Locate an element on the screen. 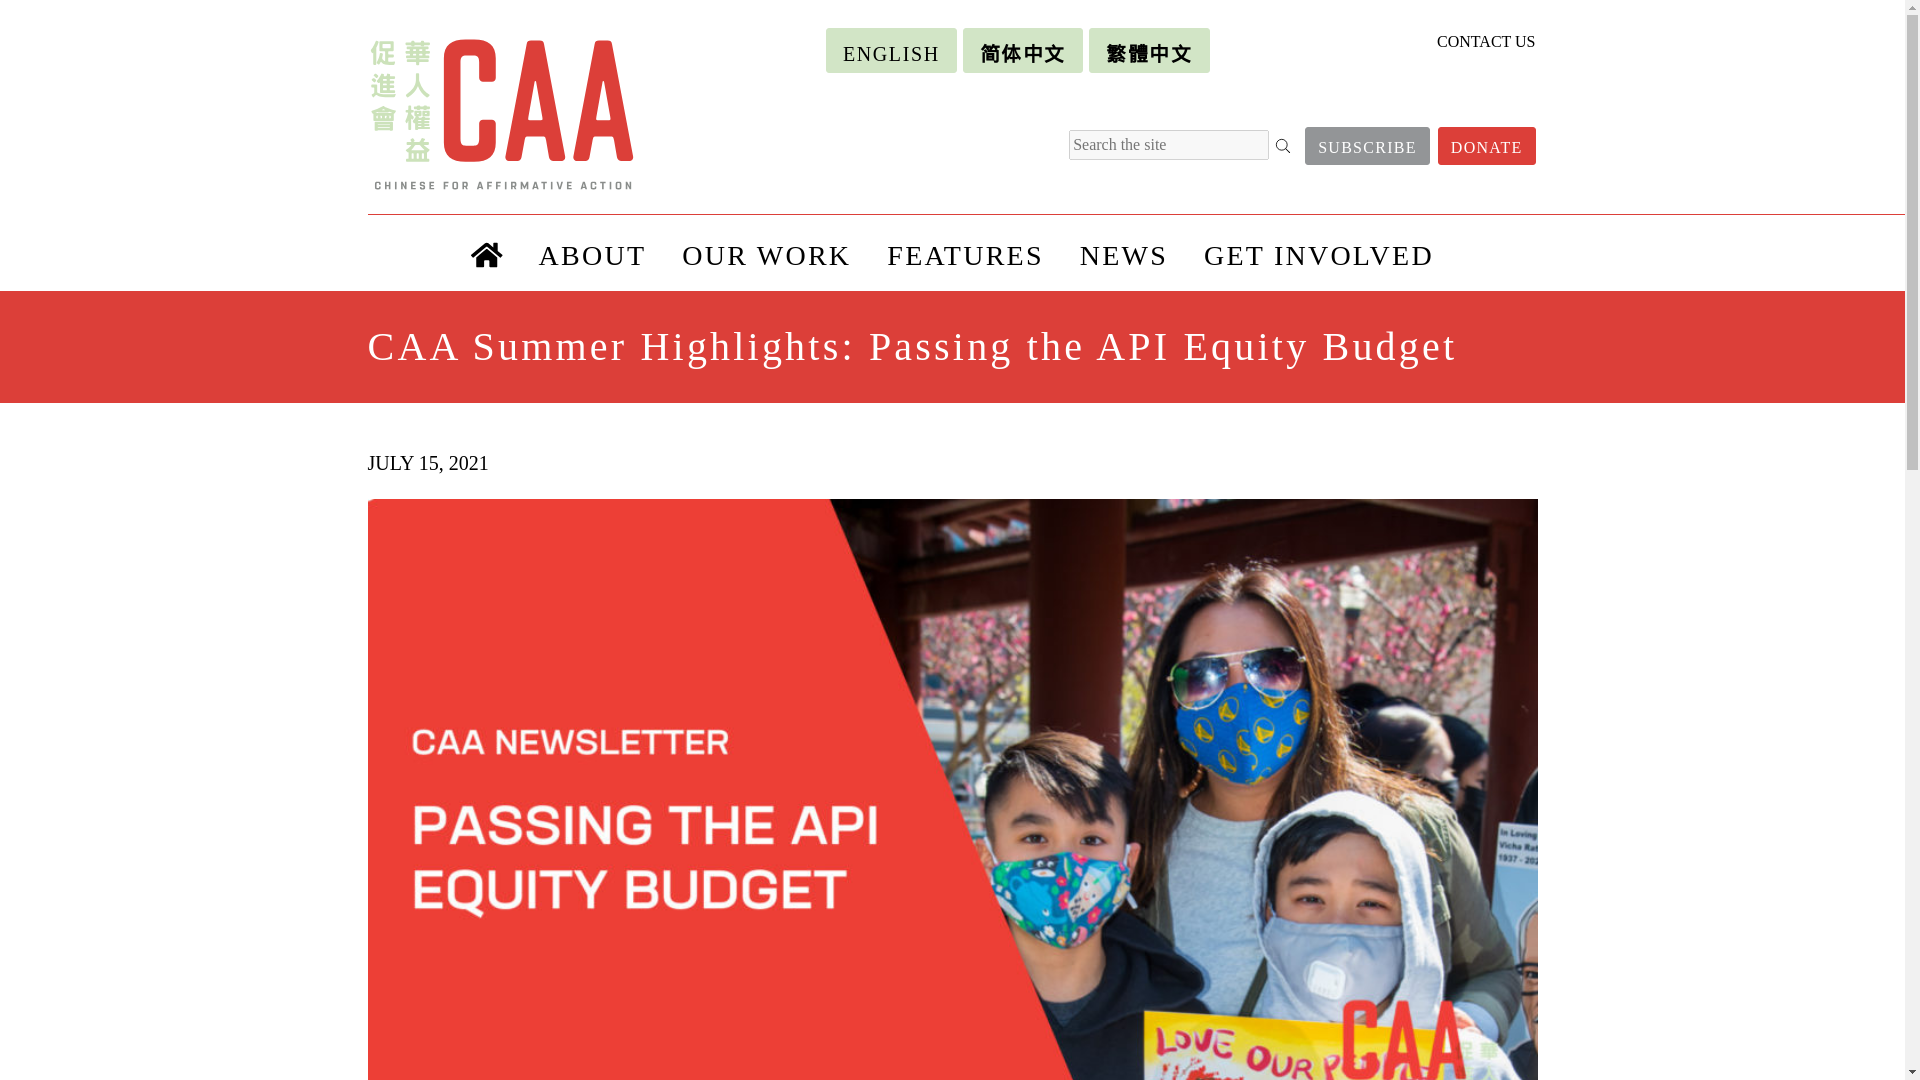 The width and height of the screenshot is (1920, 1080). FEATURES is located at coordinates (965, 252).